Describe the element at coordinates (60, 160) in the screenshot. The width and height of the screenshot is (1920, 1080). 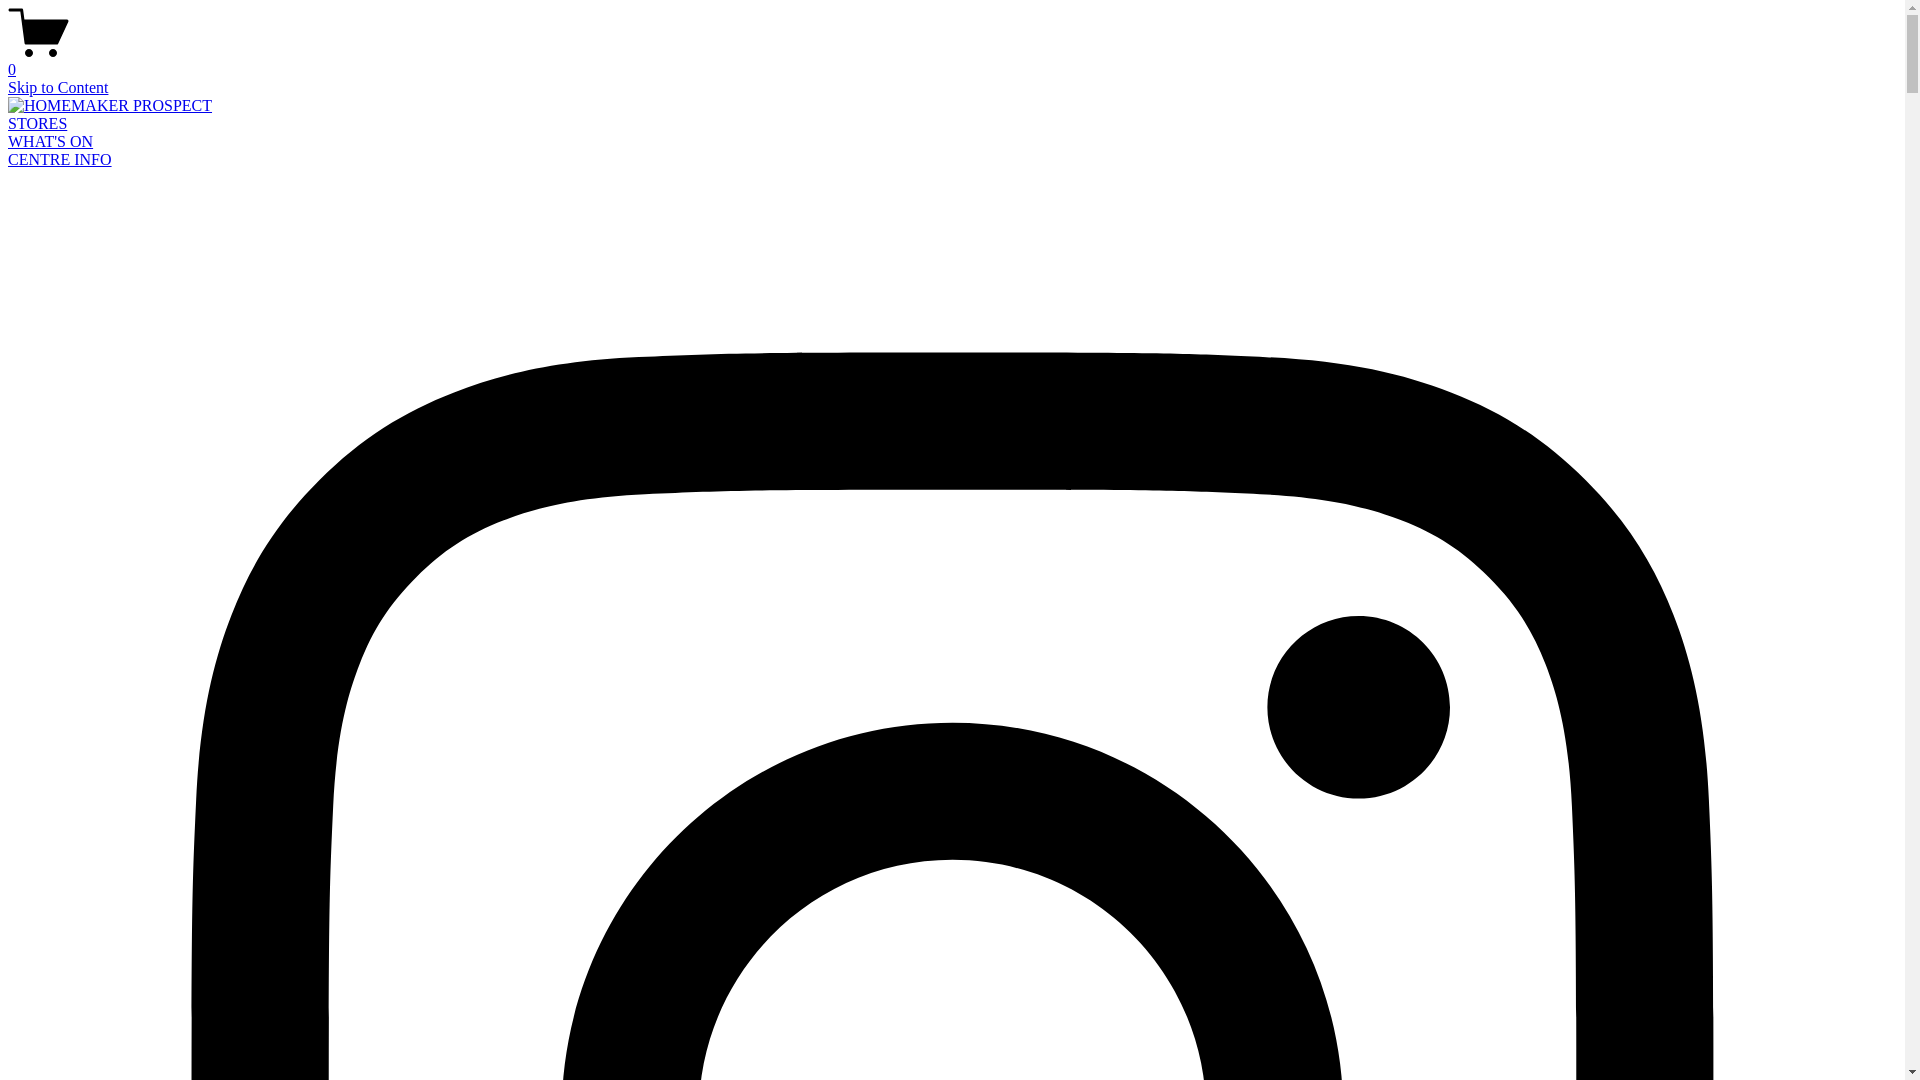
I see `CENTRE INFO` at that location.